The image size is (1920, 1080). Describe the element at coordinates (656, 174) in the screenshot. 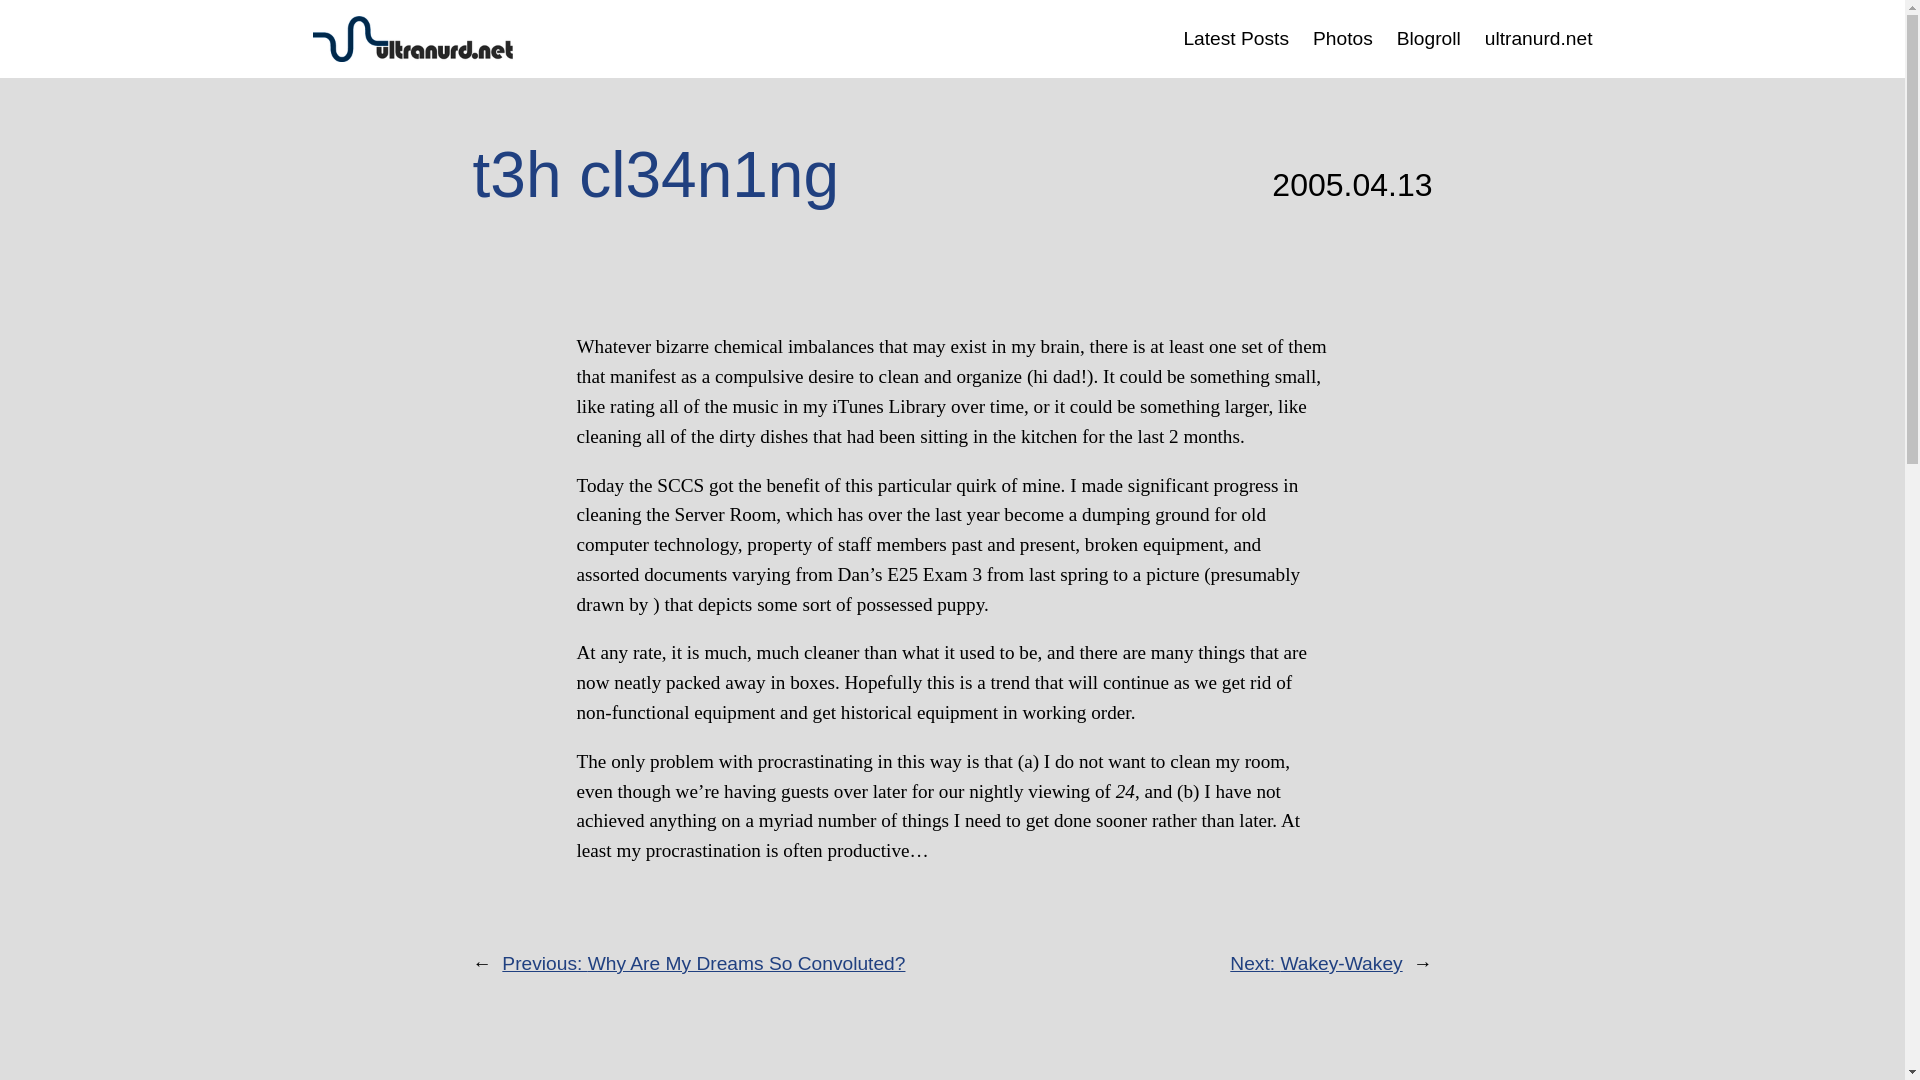

I see `t3h cl34n1ng` at that location.